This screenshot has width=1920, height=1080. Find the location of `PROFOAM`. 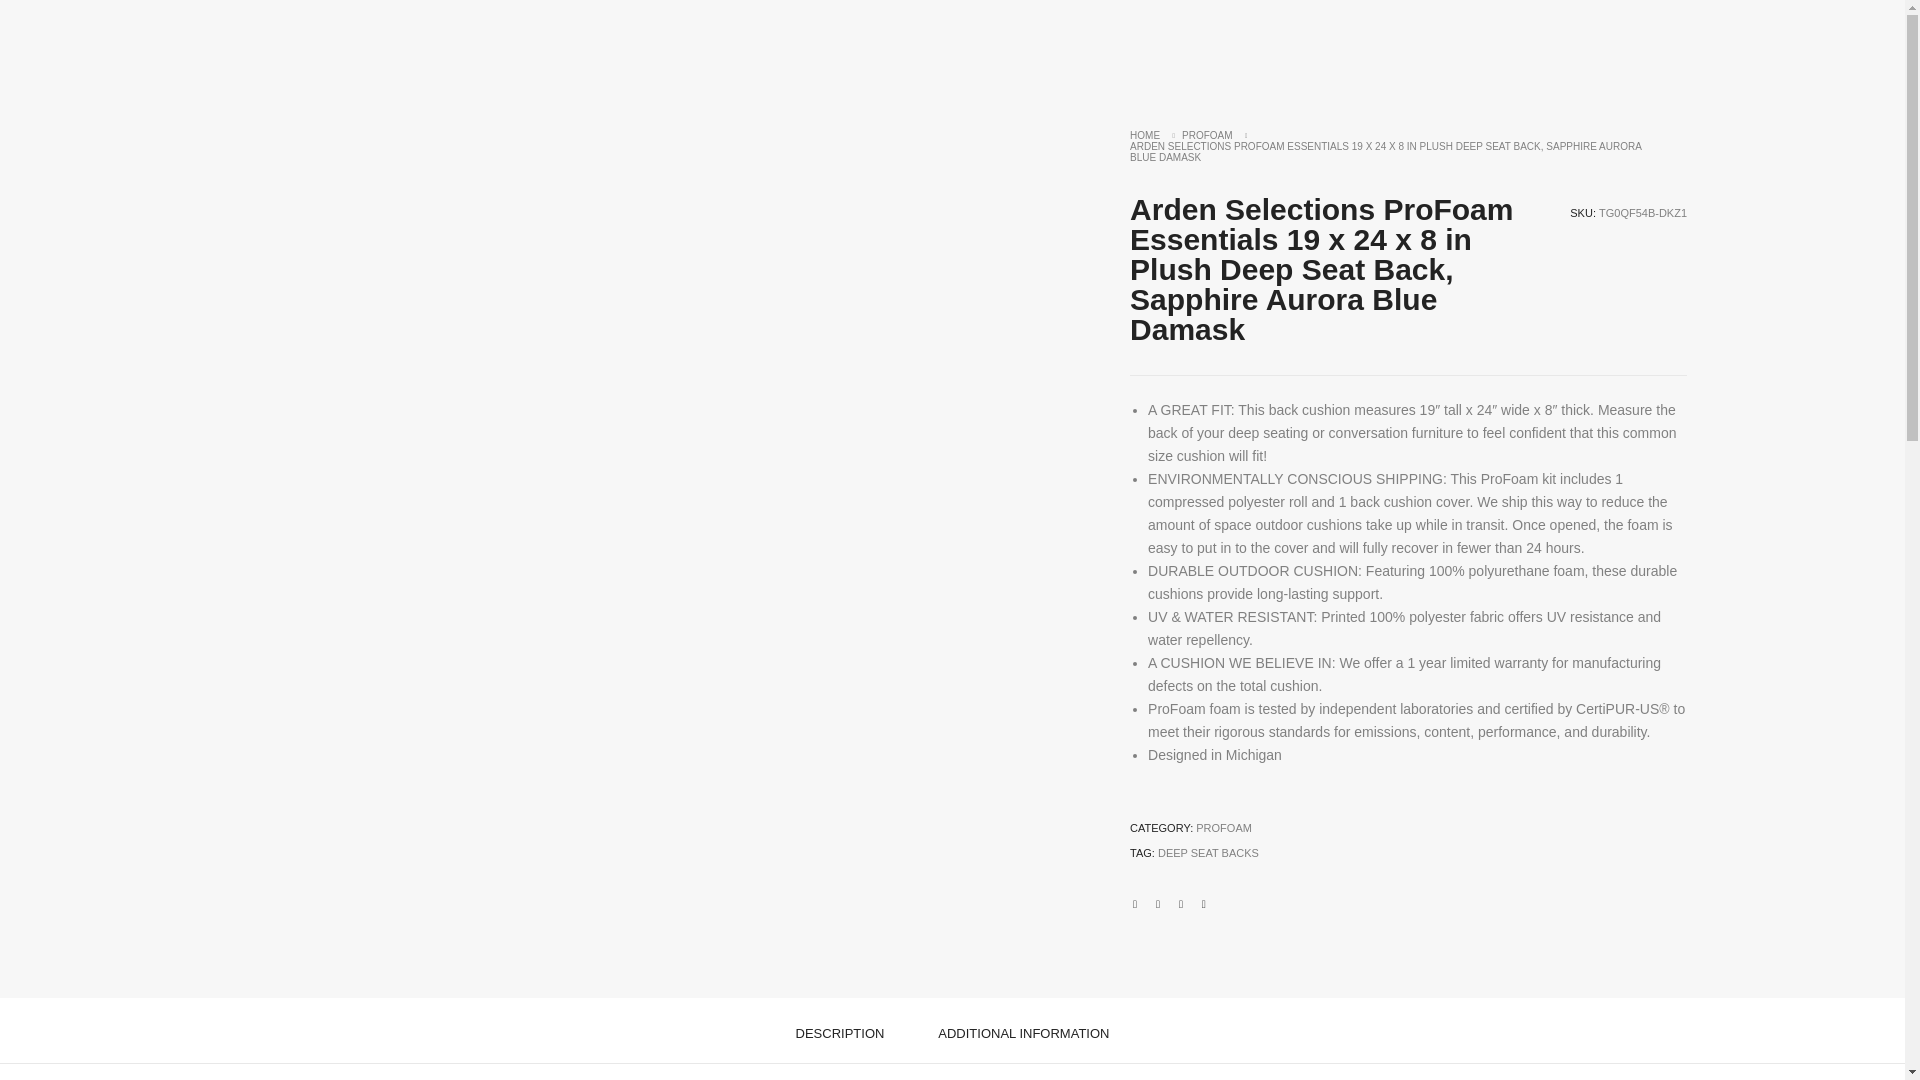

PROFOAM is located at coordinates (1224, 827).